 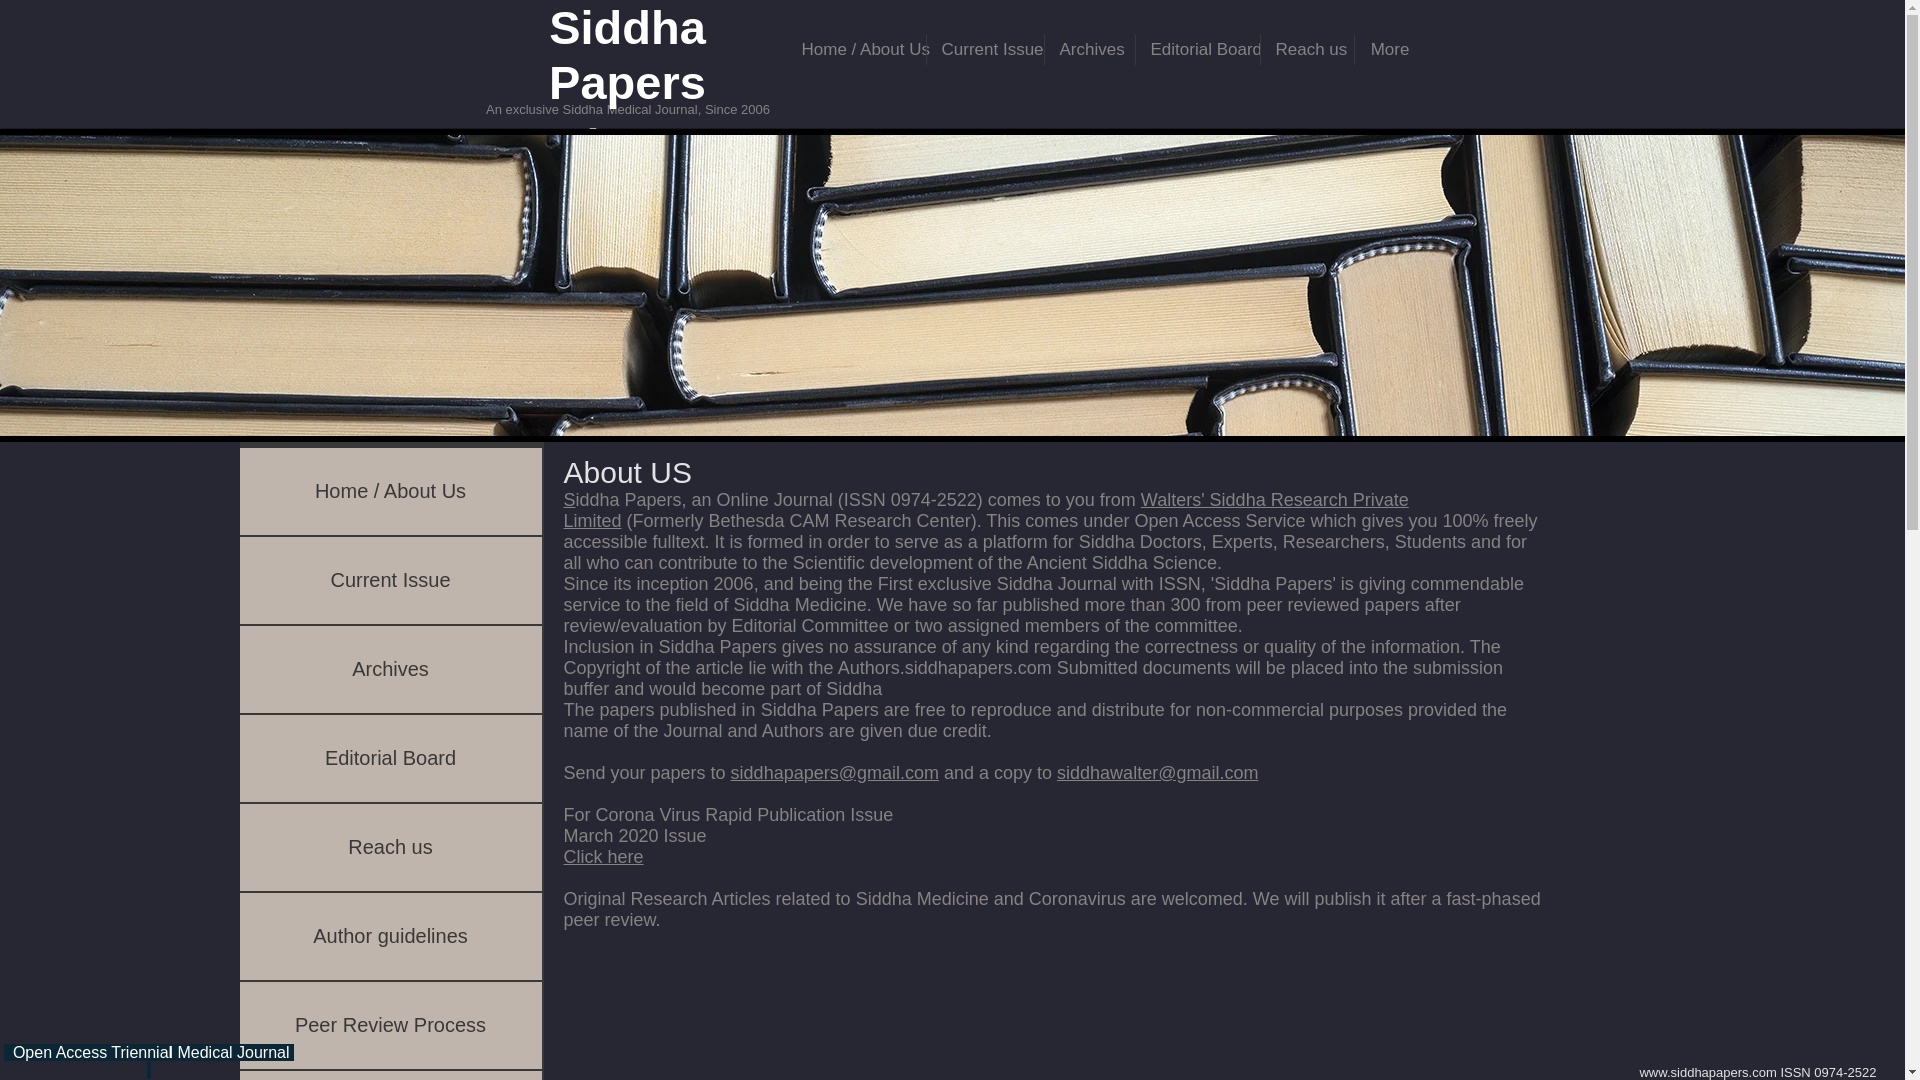 I want to click on Plagiarism Policy, so click(x=390, y=1076).